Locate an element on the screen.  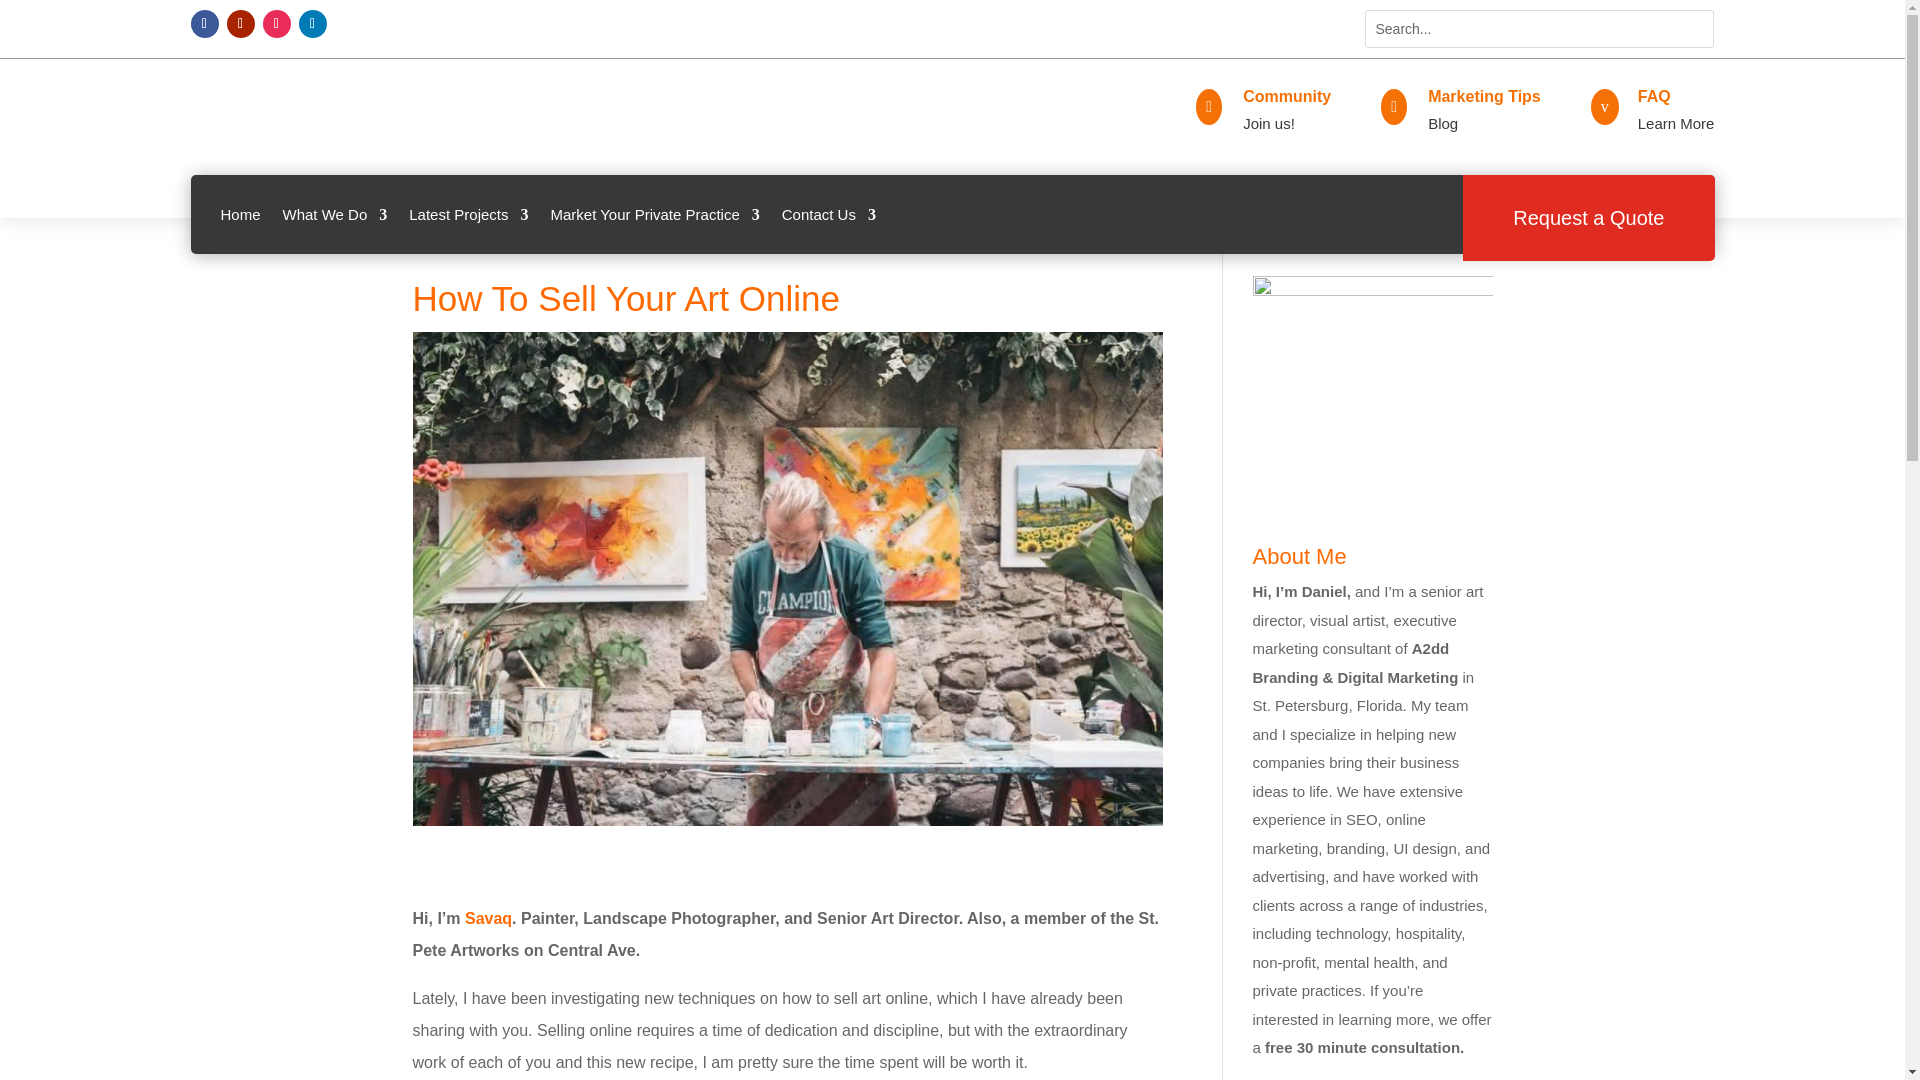
What We Do is located at coordinates (334, 213).